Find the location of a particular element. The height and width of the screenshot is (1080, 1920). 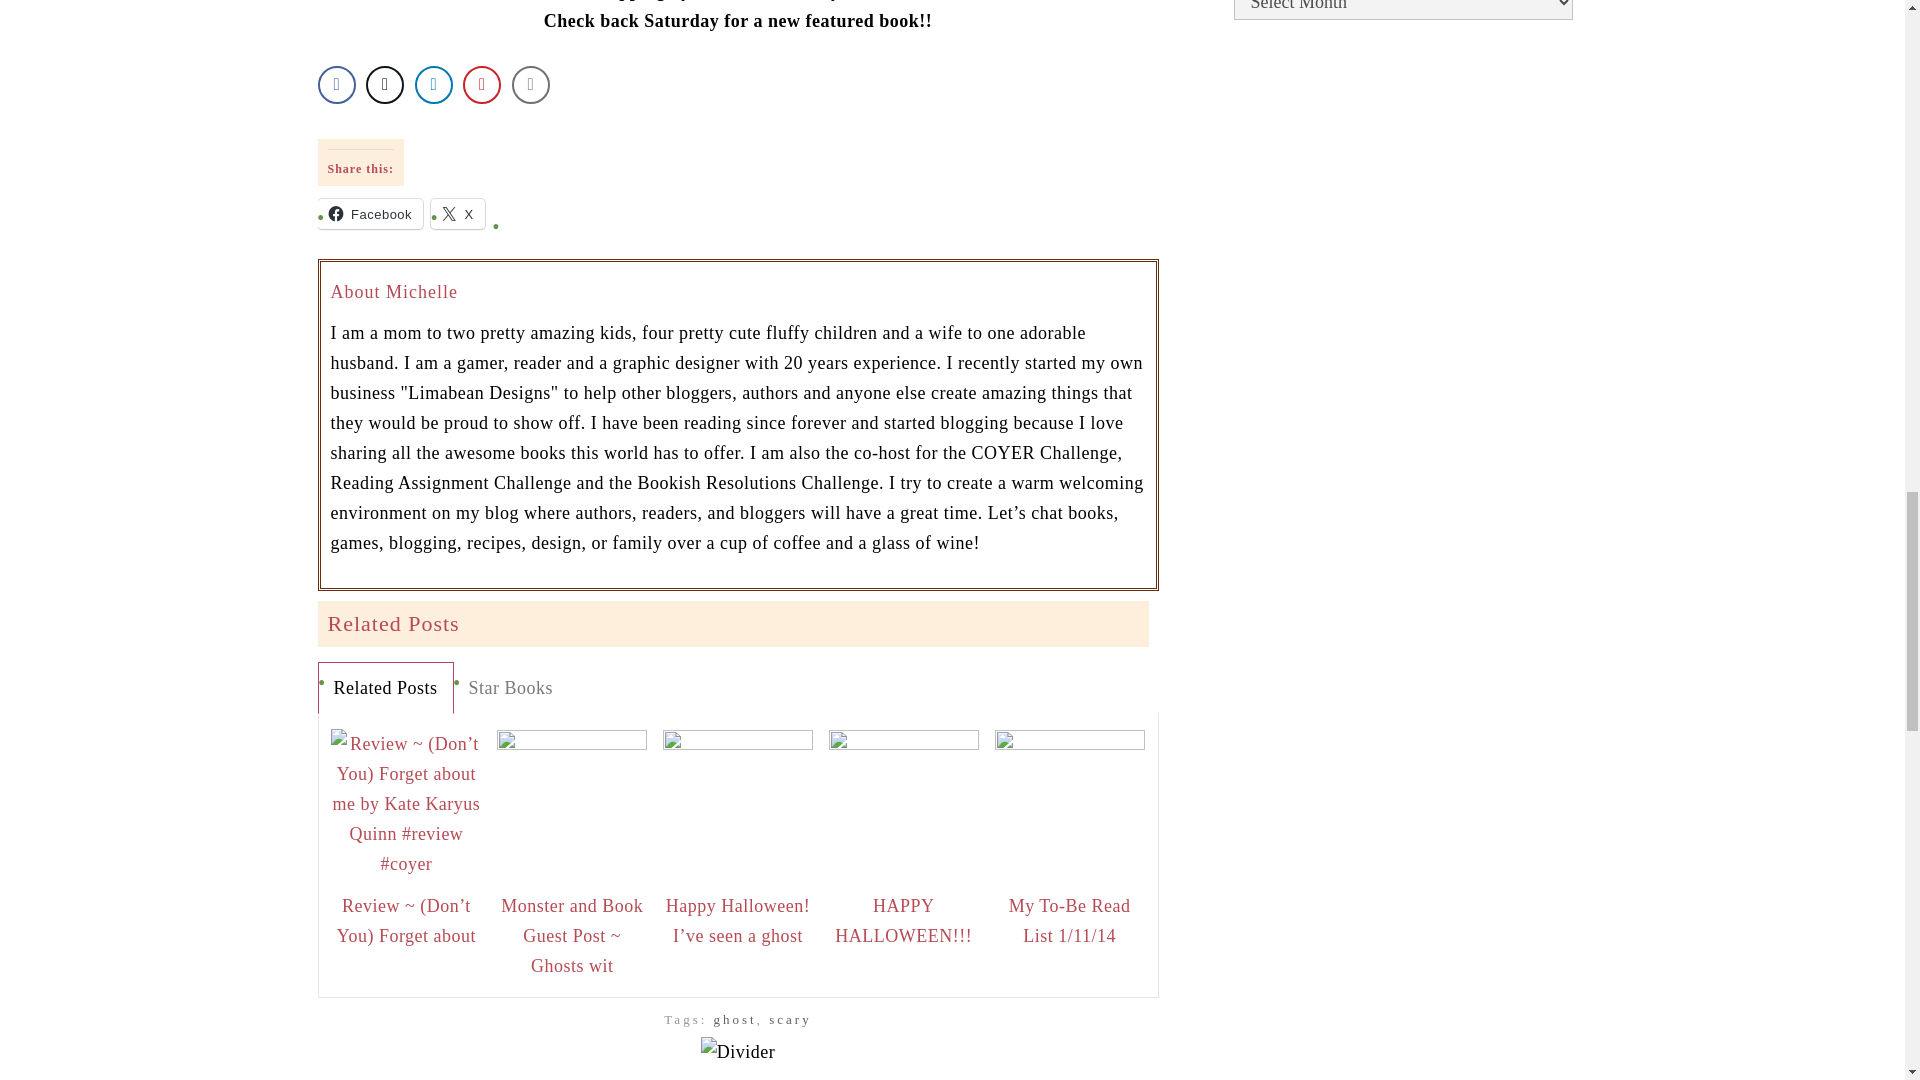

Related Posts is located at coordinates (384, 688).